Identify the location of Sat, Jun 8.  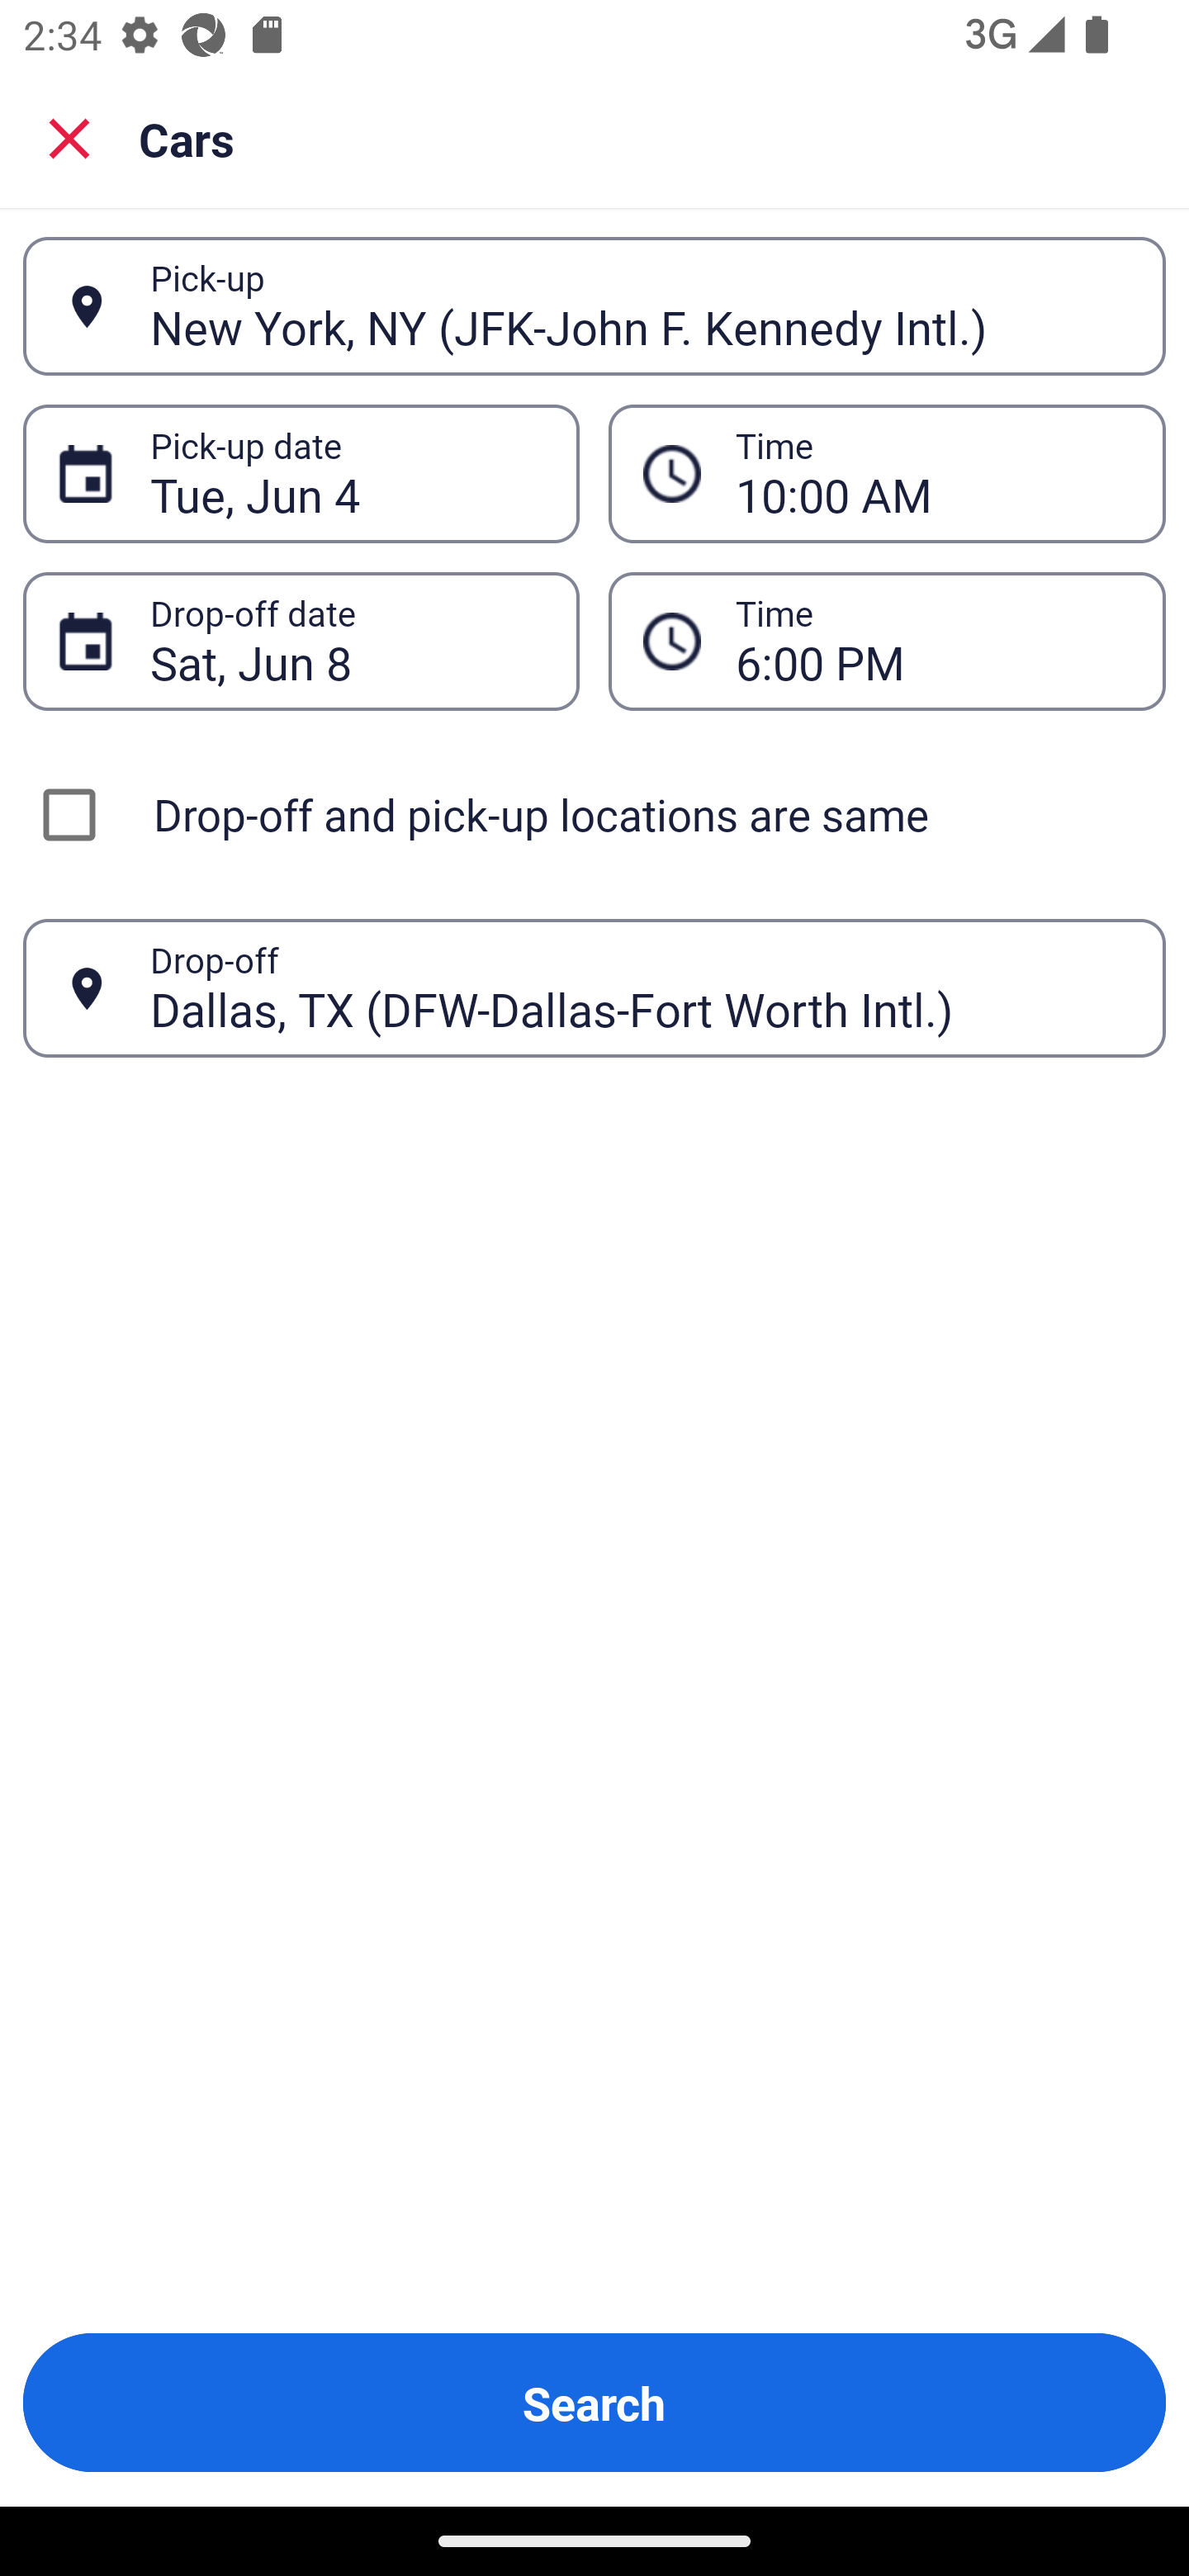
(347, 641).